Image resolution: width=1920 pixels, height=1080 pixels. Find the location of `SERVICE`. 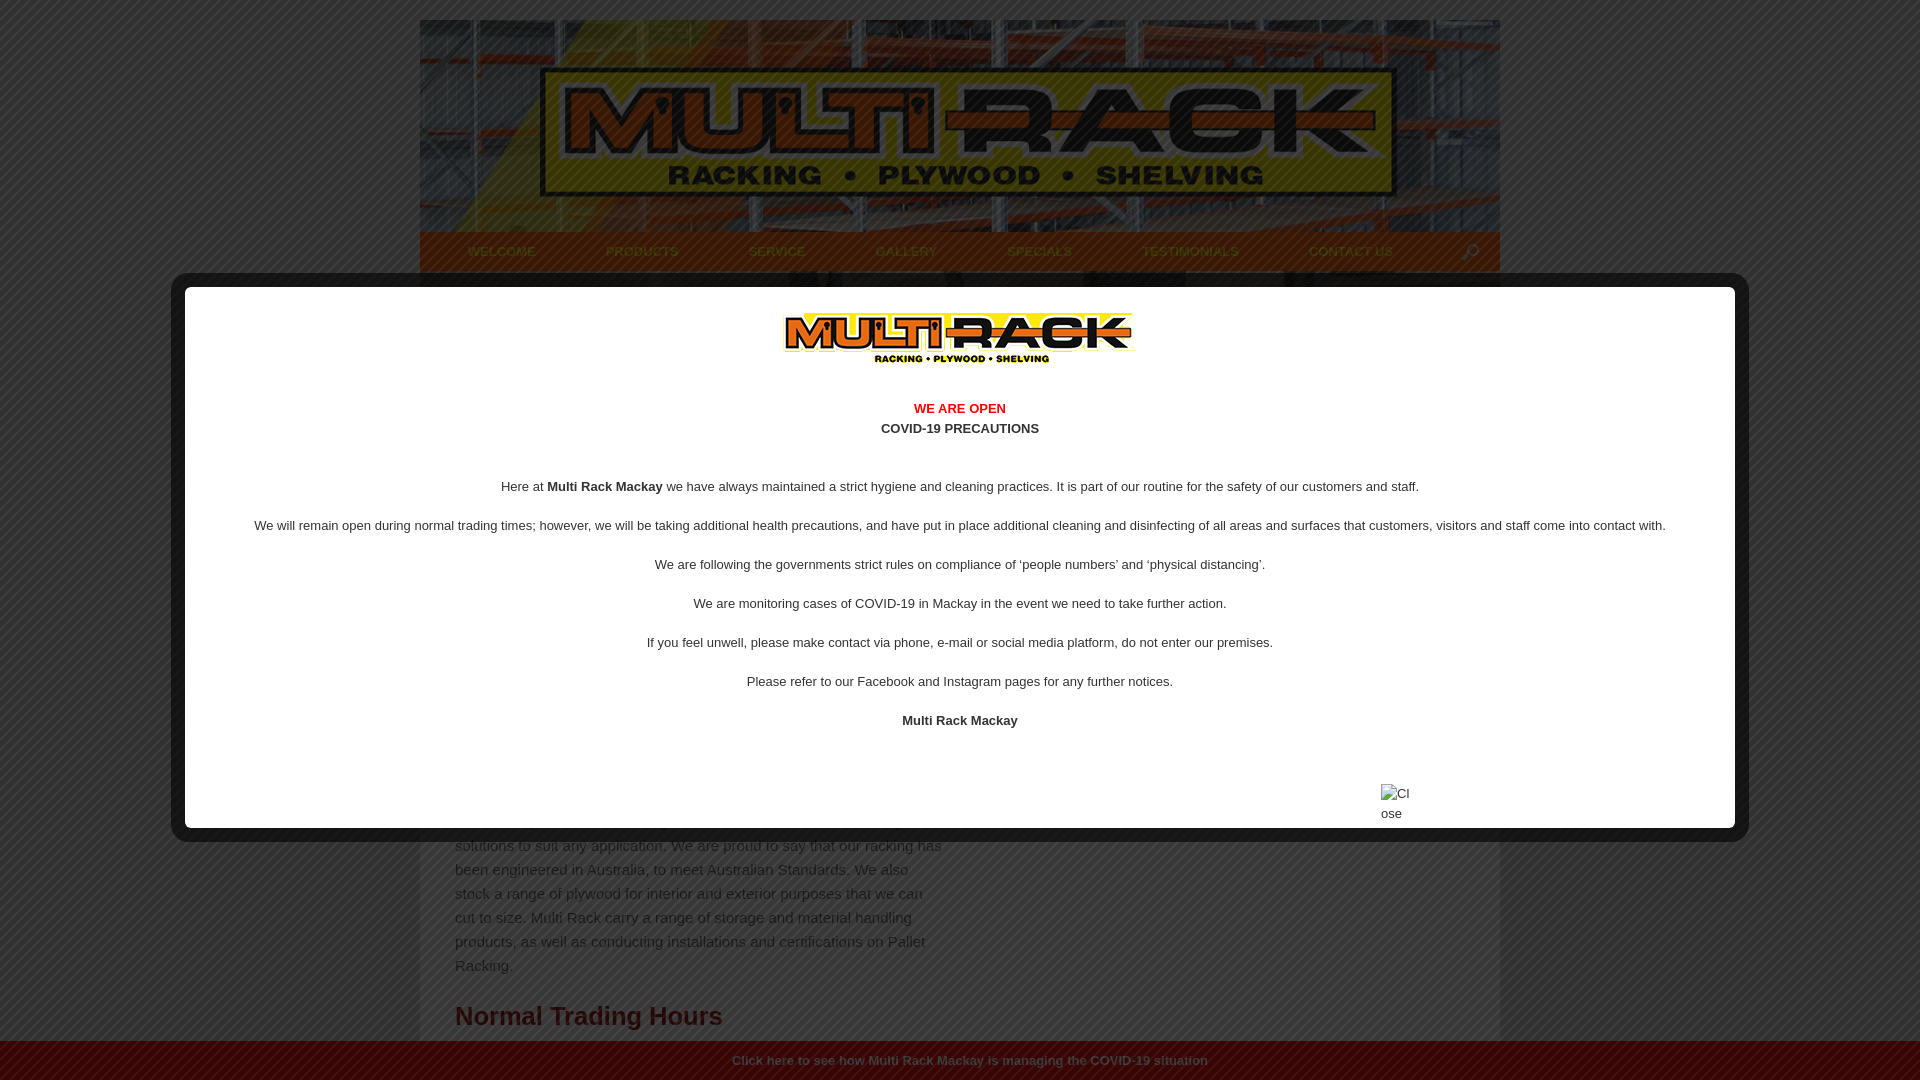

SERVICE is located at coordinates (778, 252).